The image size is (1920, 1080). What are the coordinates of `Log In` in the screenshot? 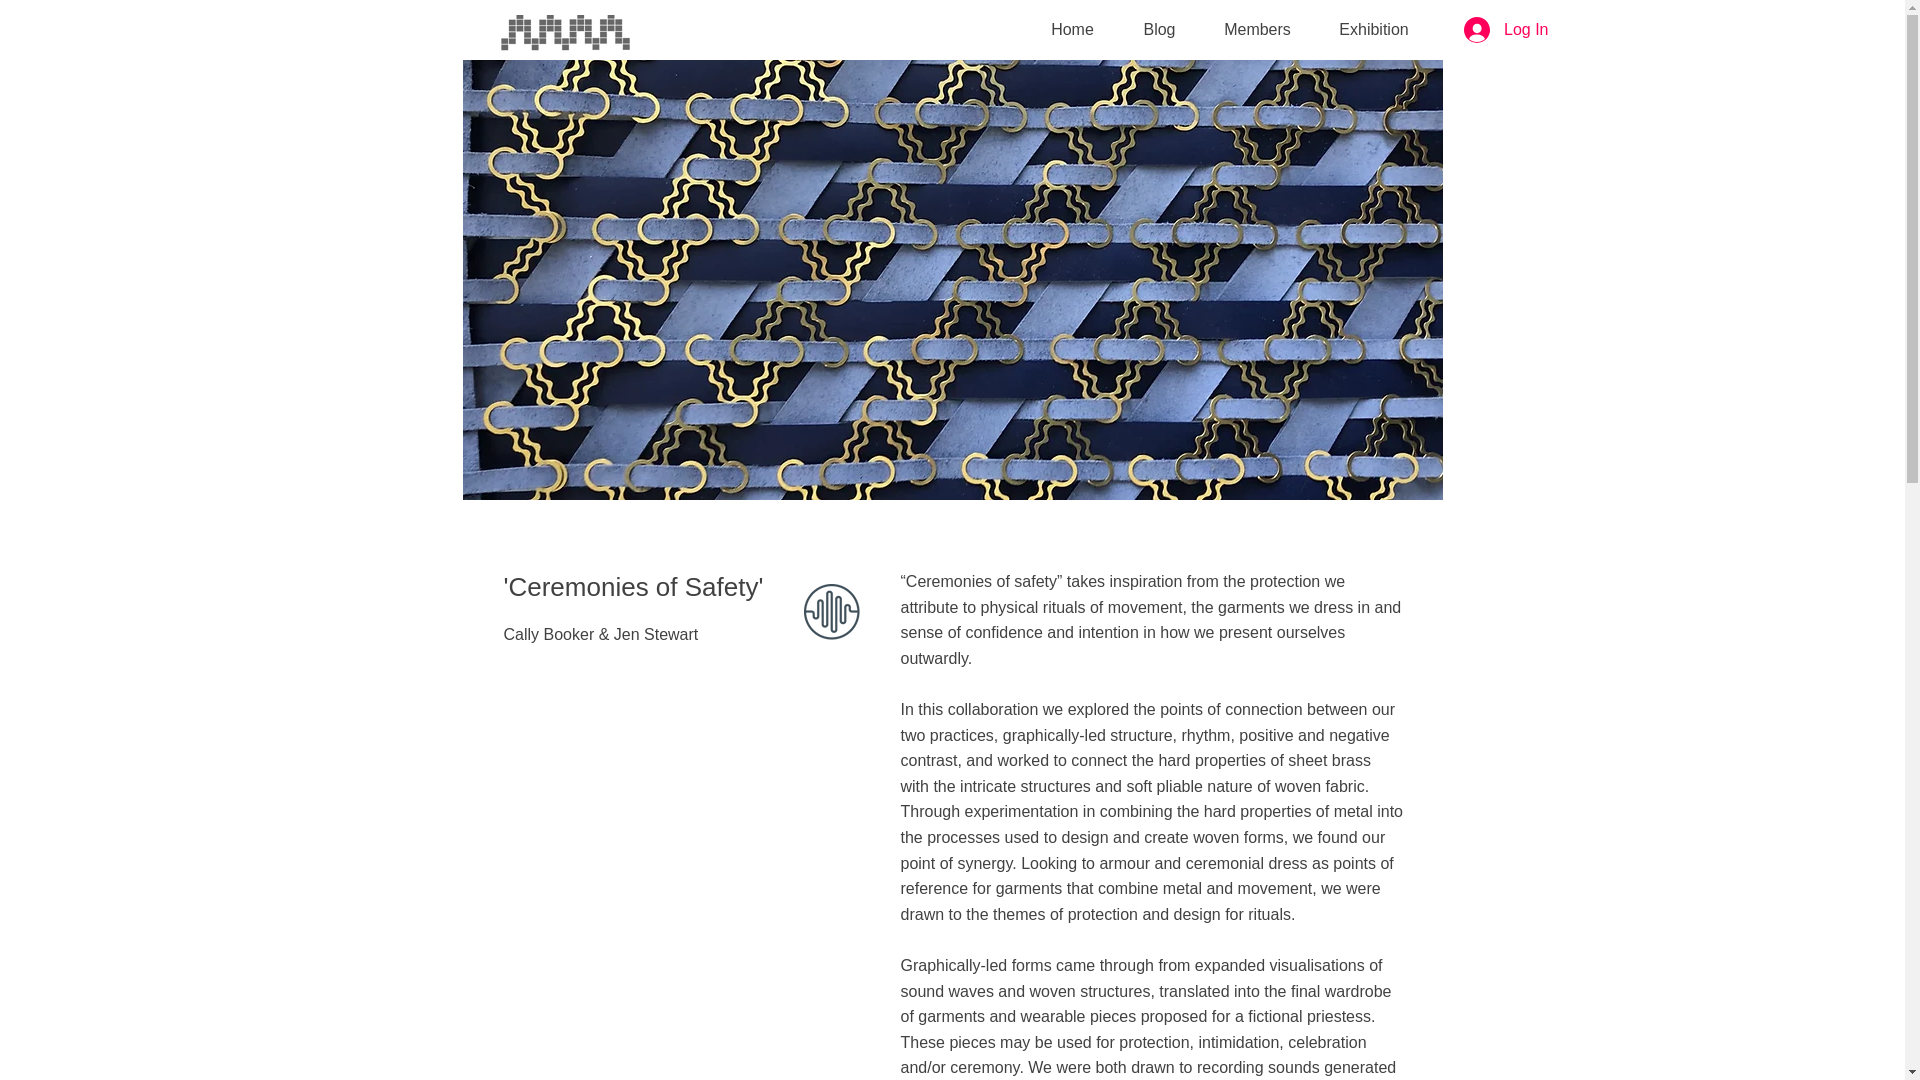 It's located at (1506, 29).